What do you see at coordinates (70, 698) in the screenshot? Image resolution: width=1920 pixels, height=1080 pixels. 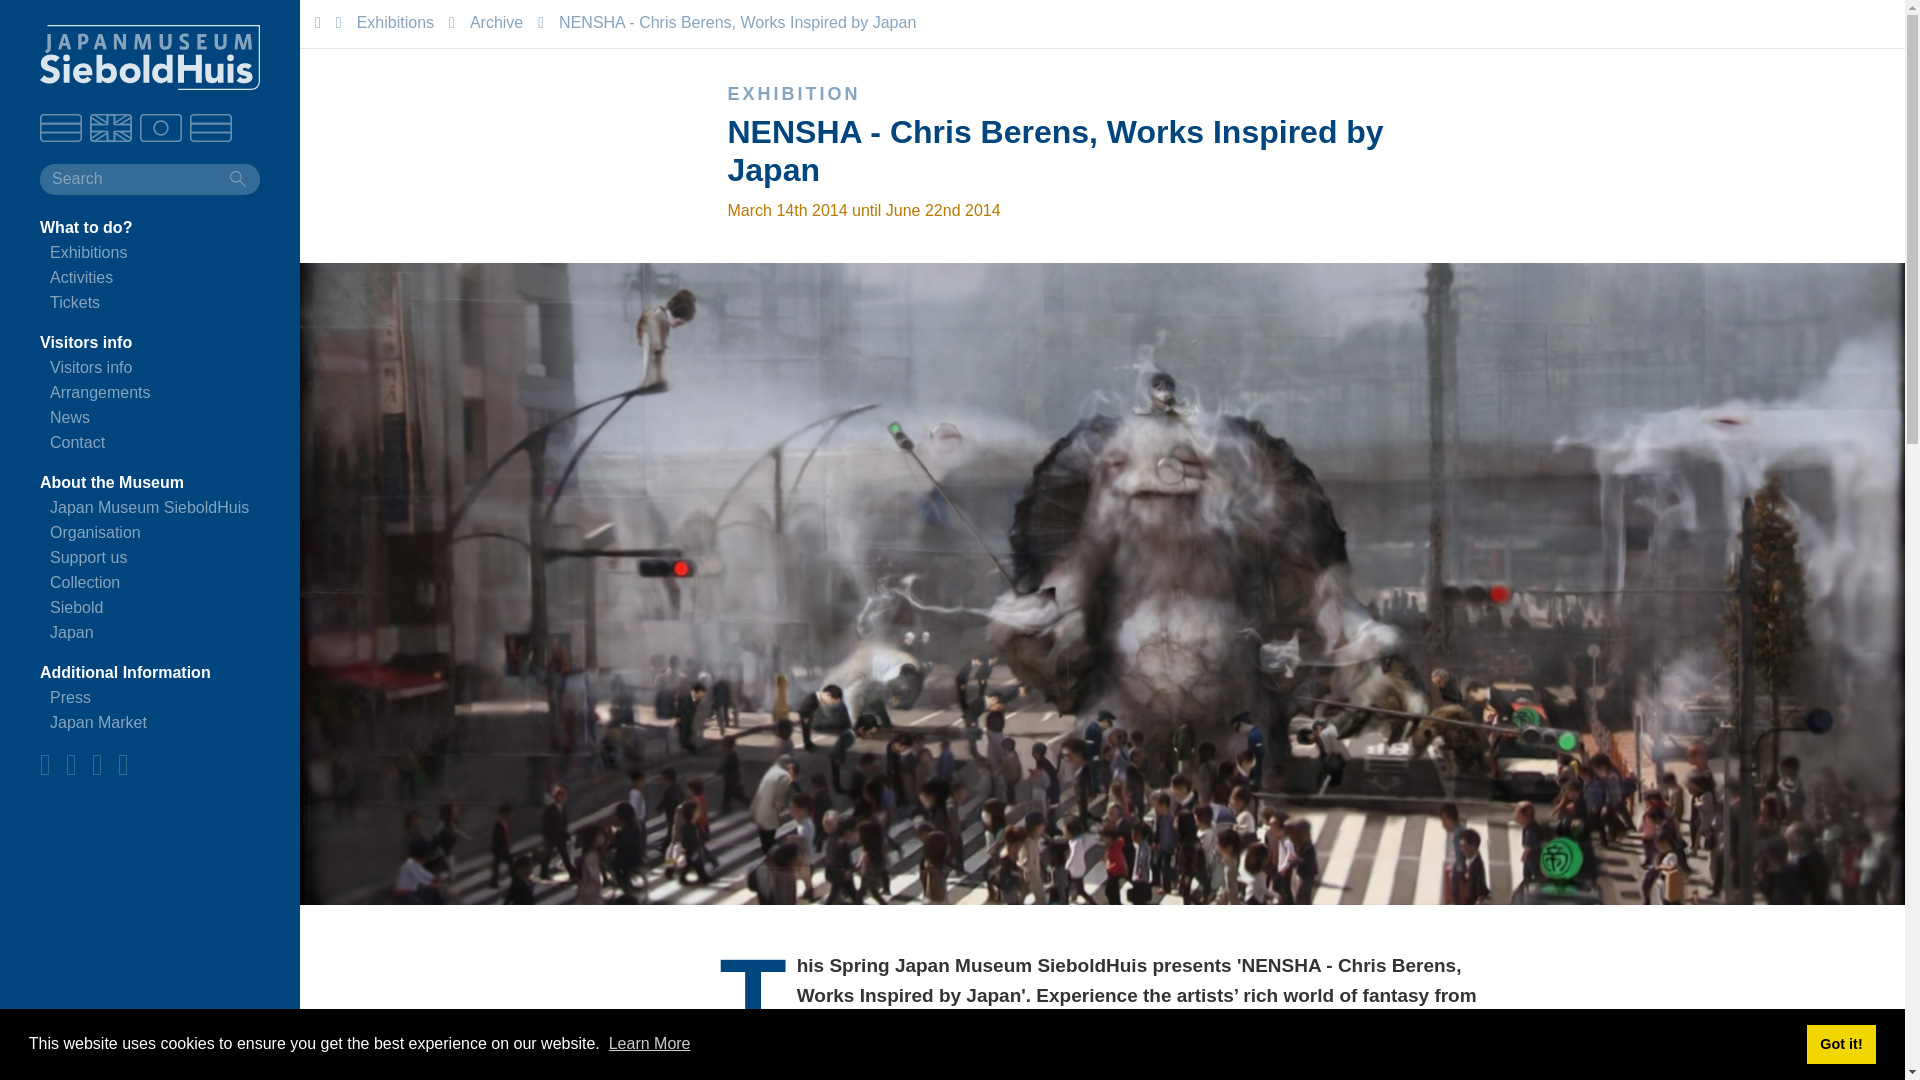 I see `Press` at bounding box center [70, 698].